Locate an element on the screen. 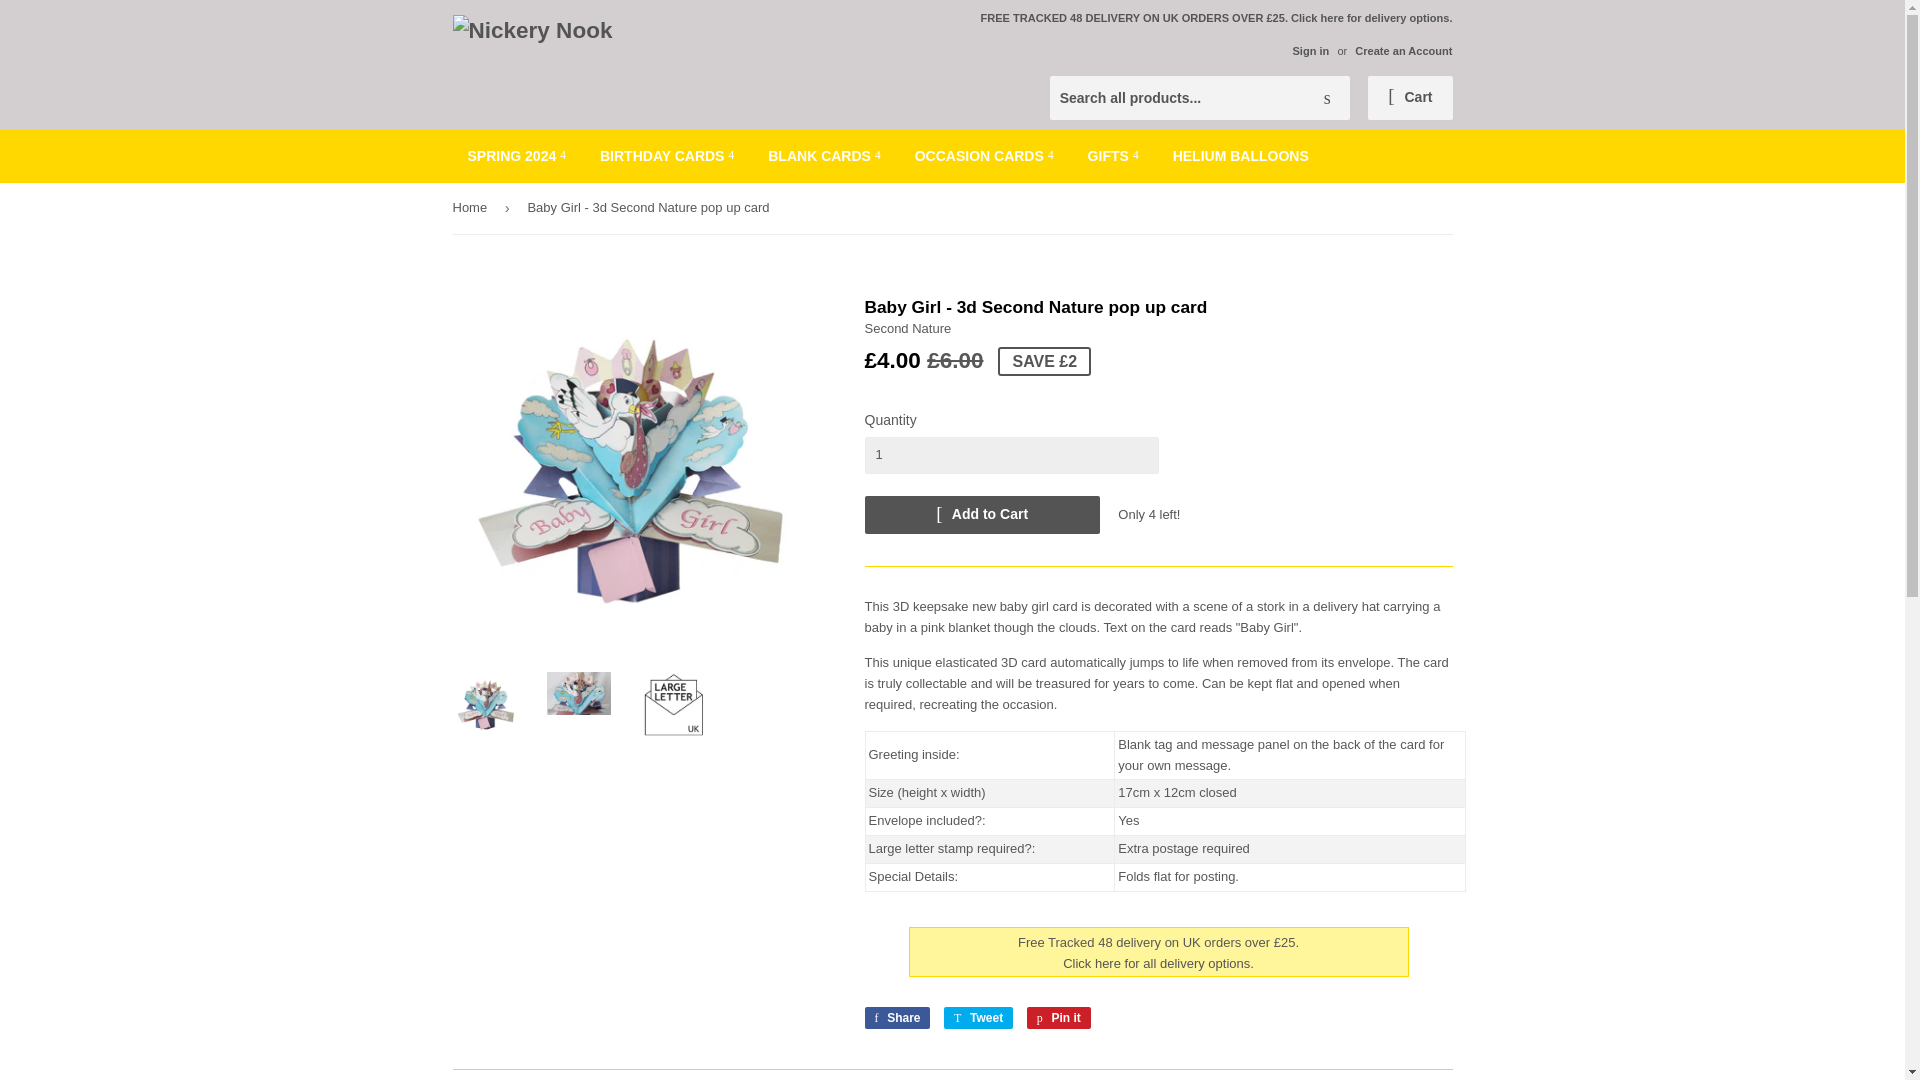  Sign in is located at coordinates (1310, 51).